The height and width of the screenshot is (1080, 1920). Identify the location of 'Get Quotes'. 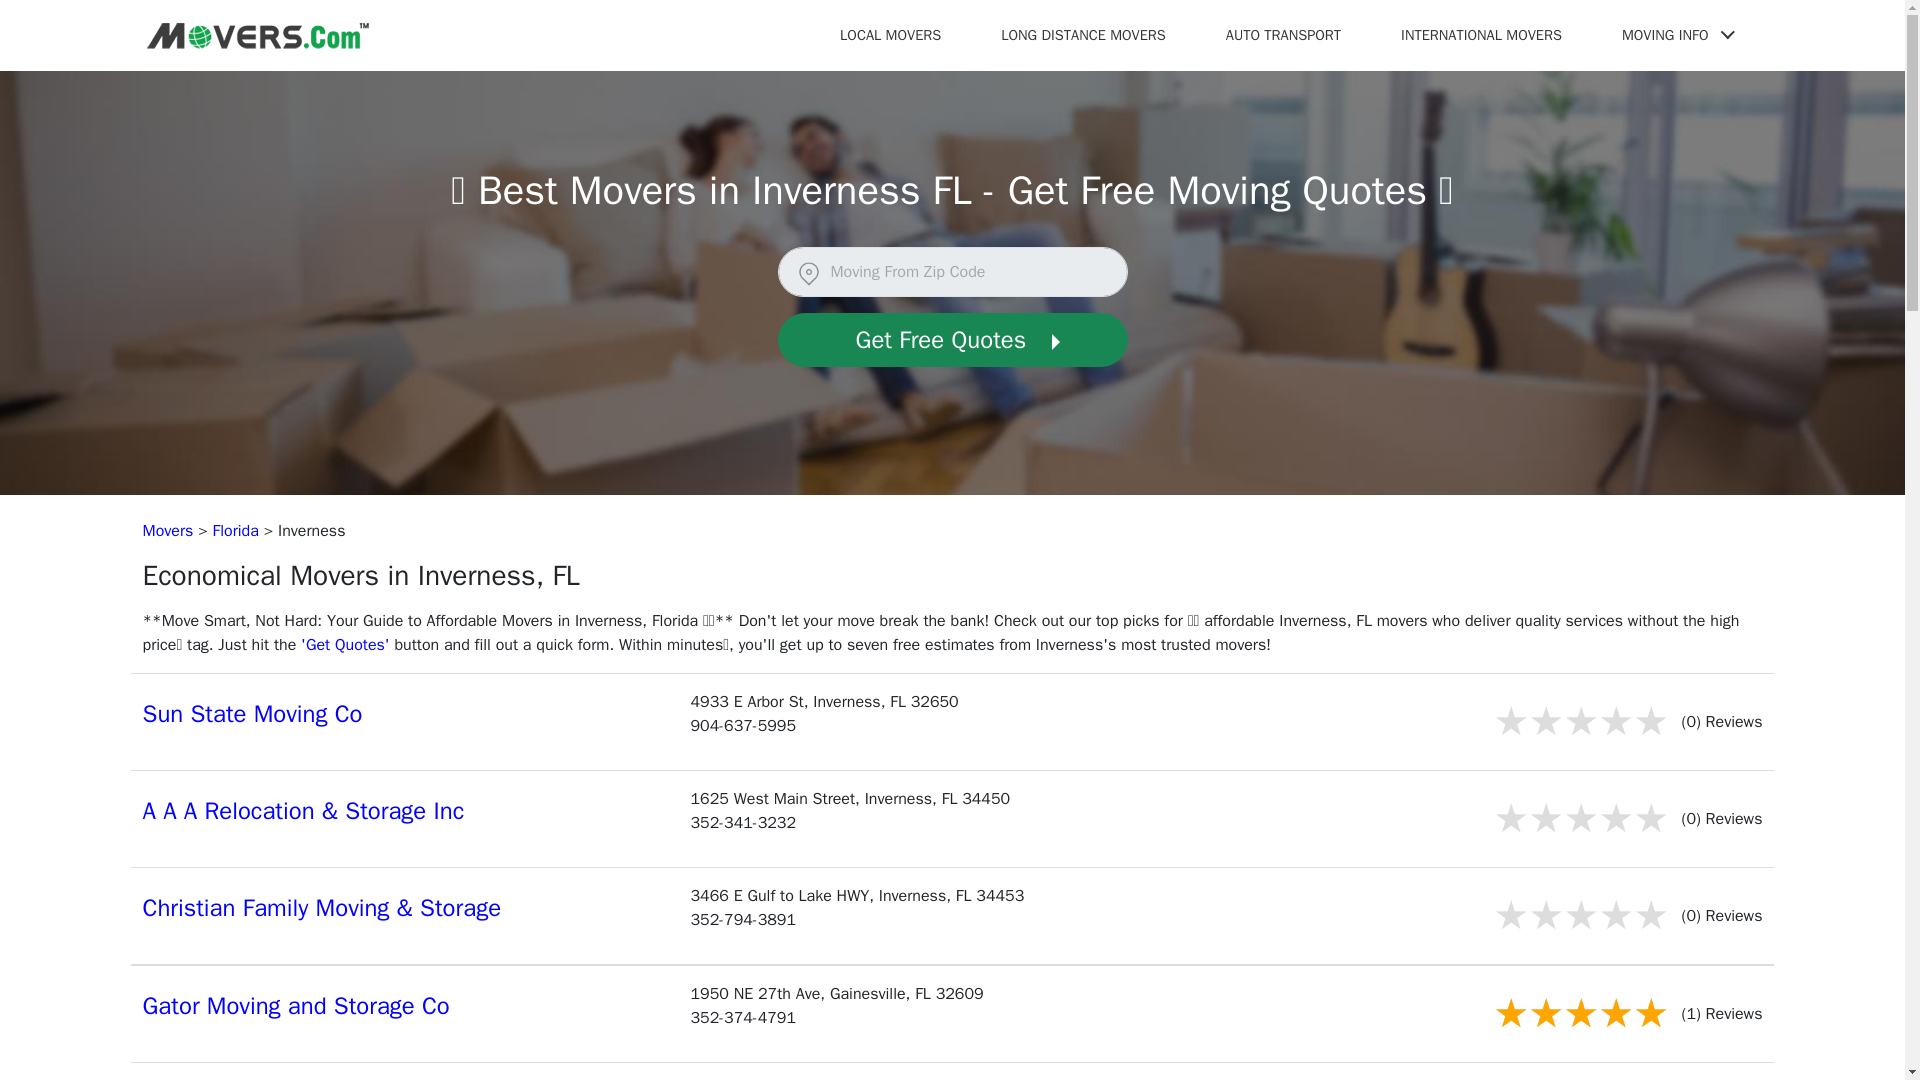
(345, 644).